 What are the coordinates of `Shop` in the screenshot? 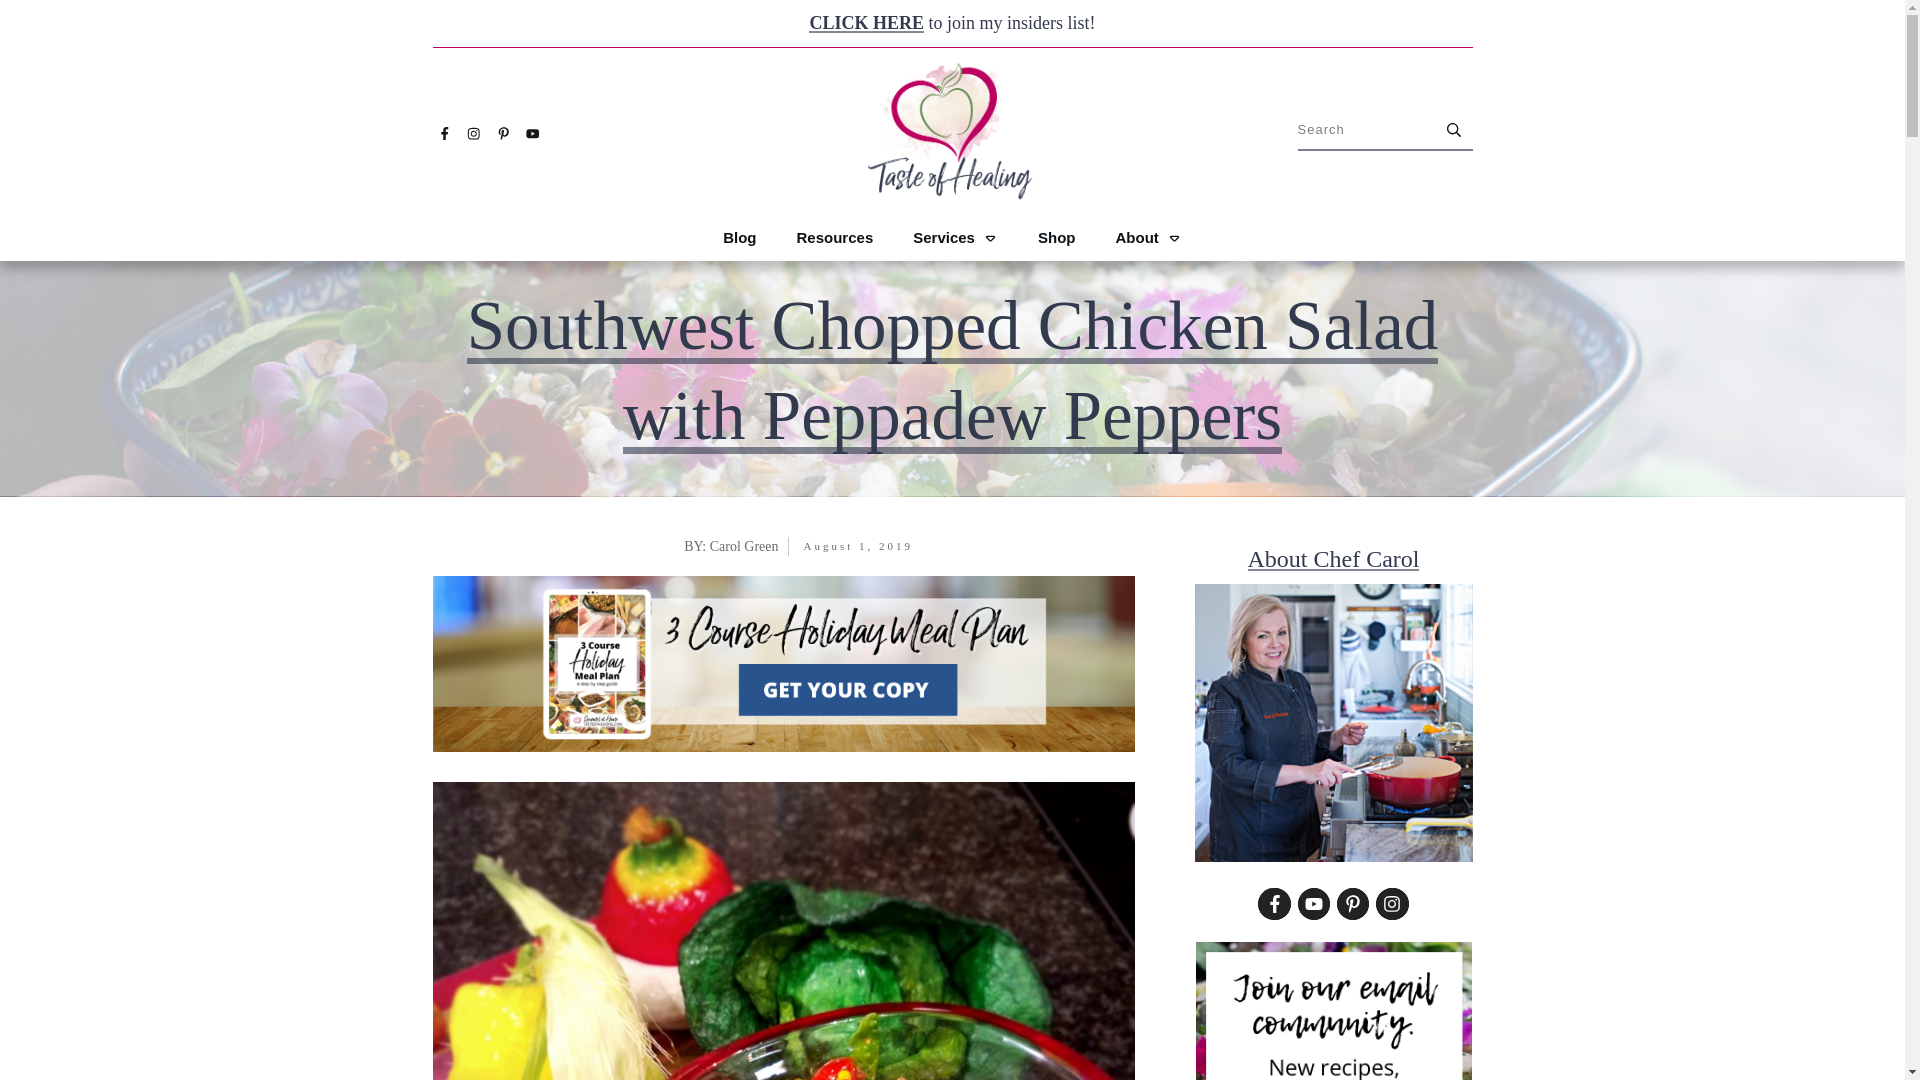 It's located at (1056, 237).